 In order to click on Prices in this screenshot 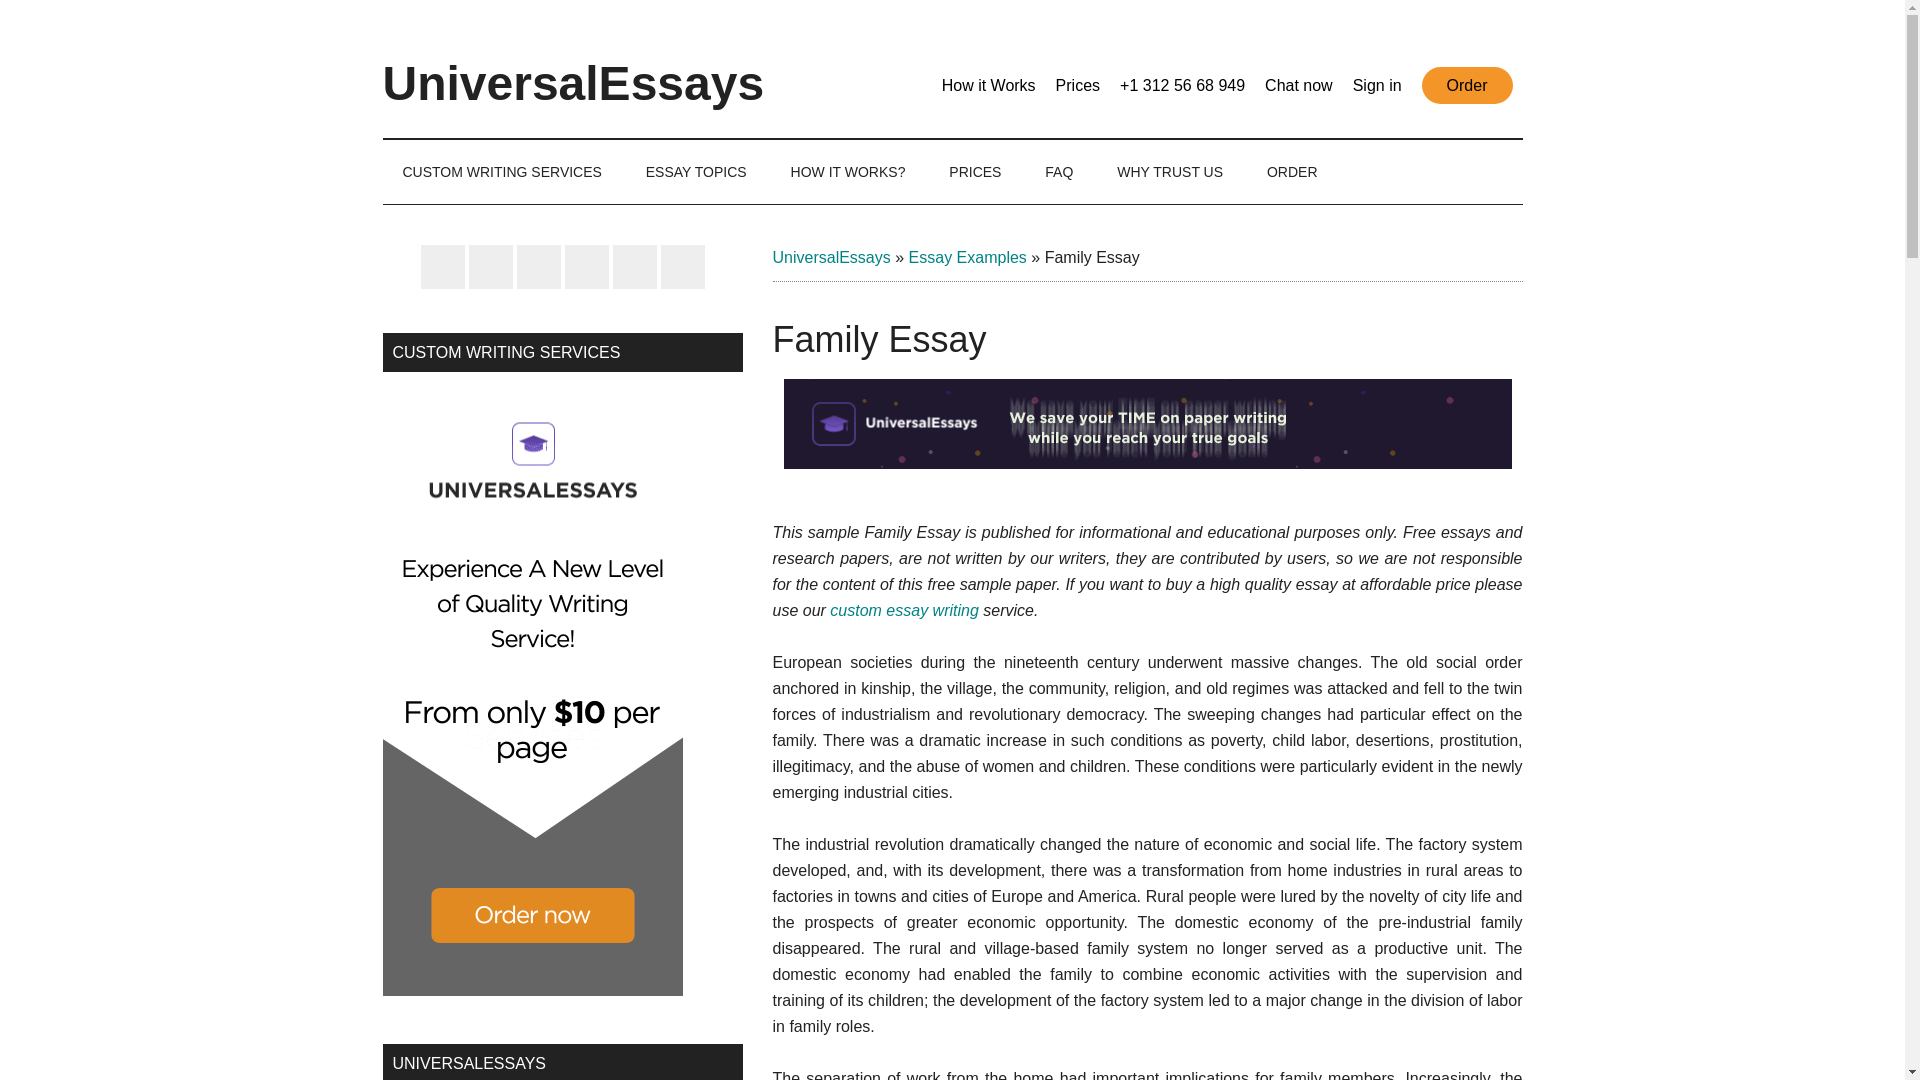, I will do `click(1078, 84)`.